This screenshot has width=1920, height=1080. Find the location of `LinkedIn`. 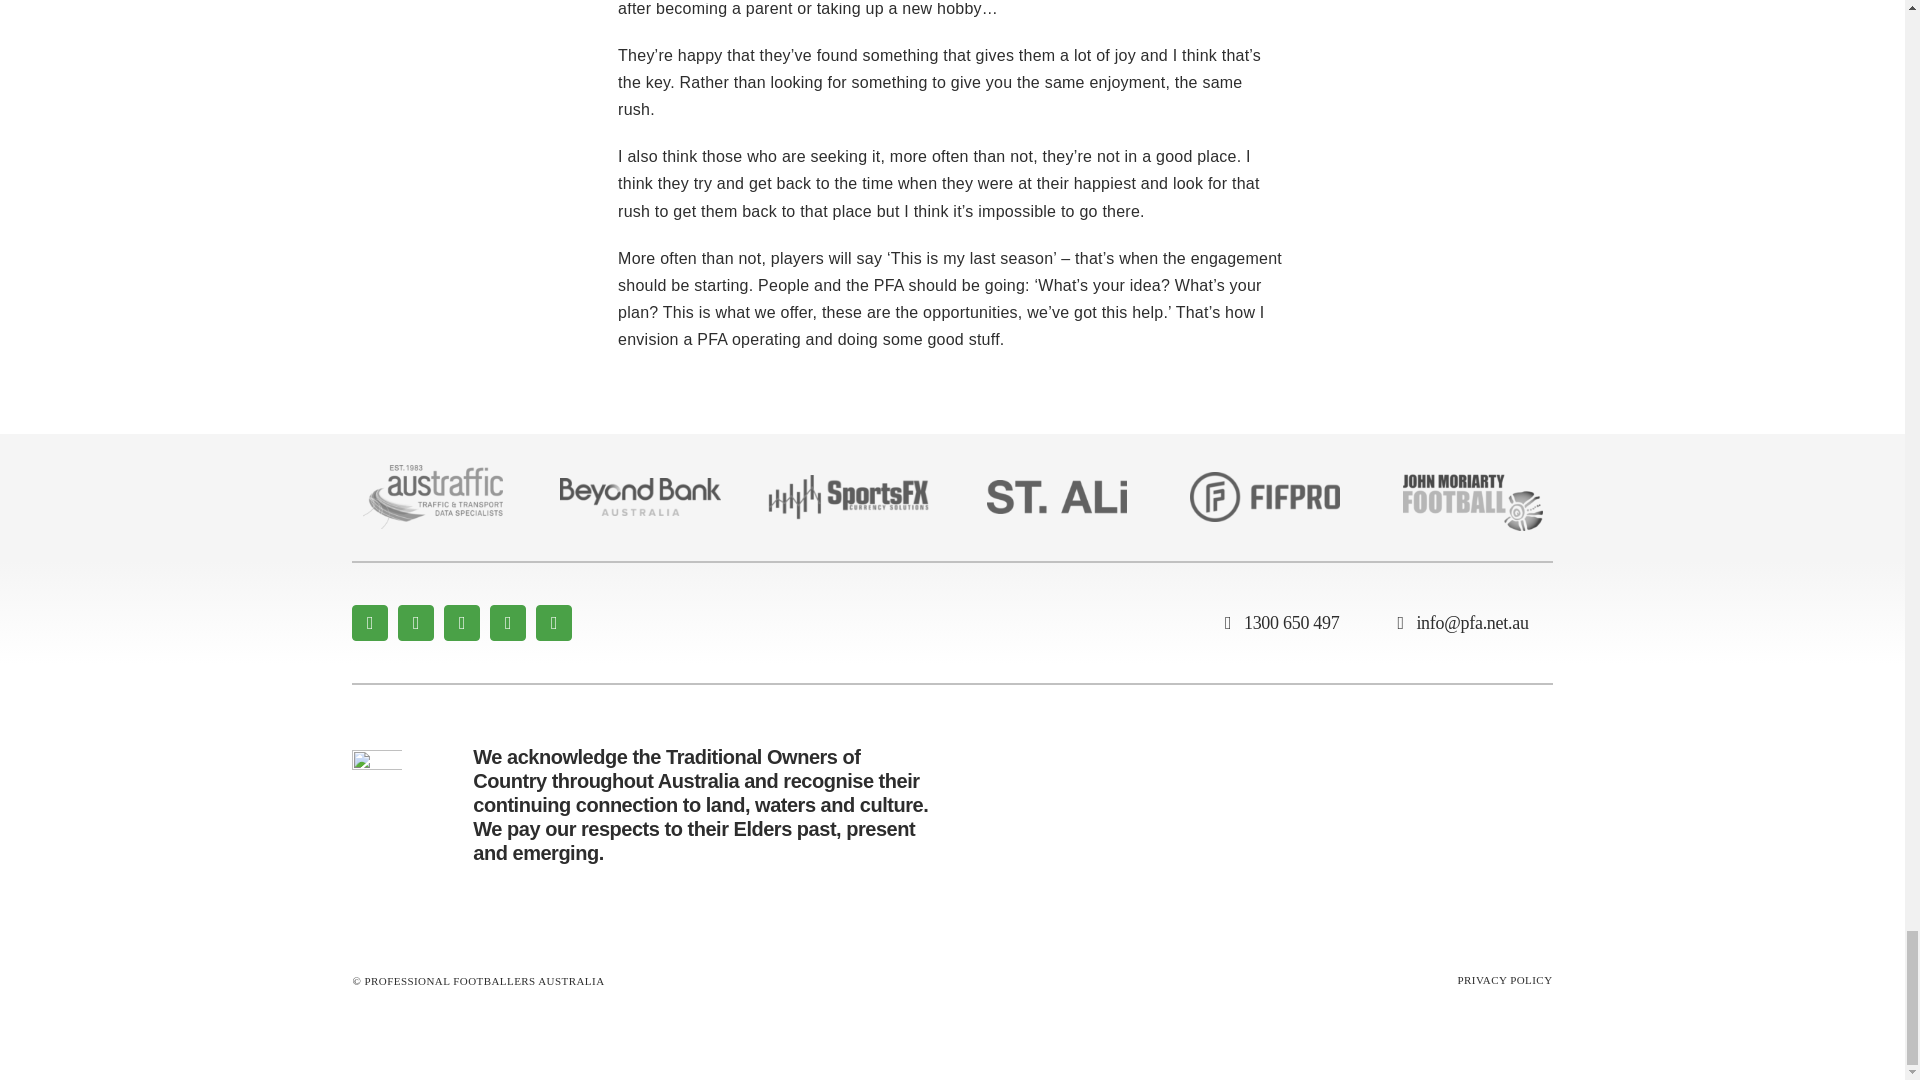

LinkedIn is located at coordinates (554, 622).